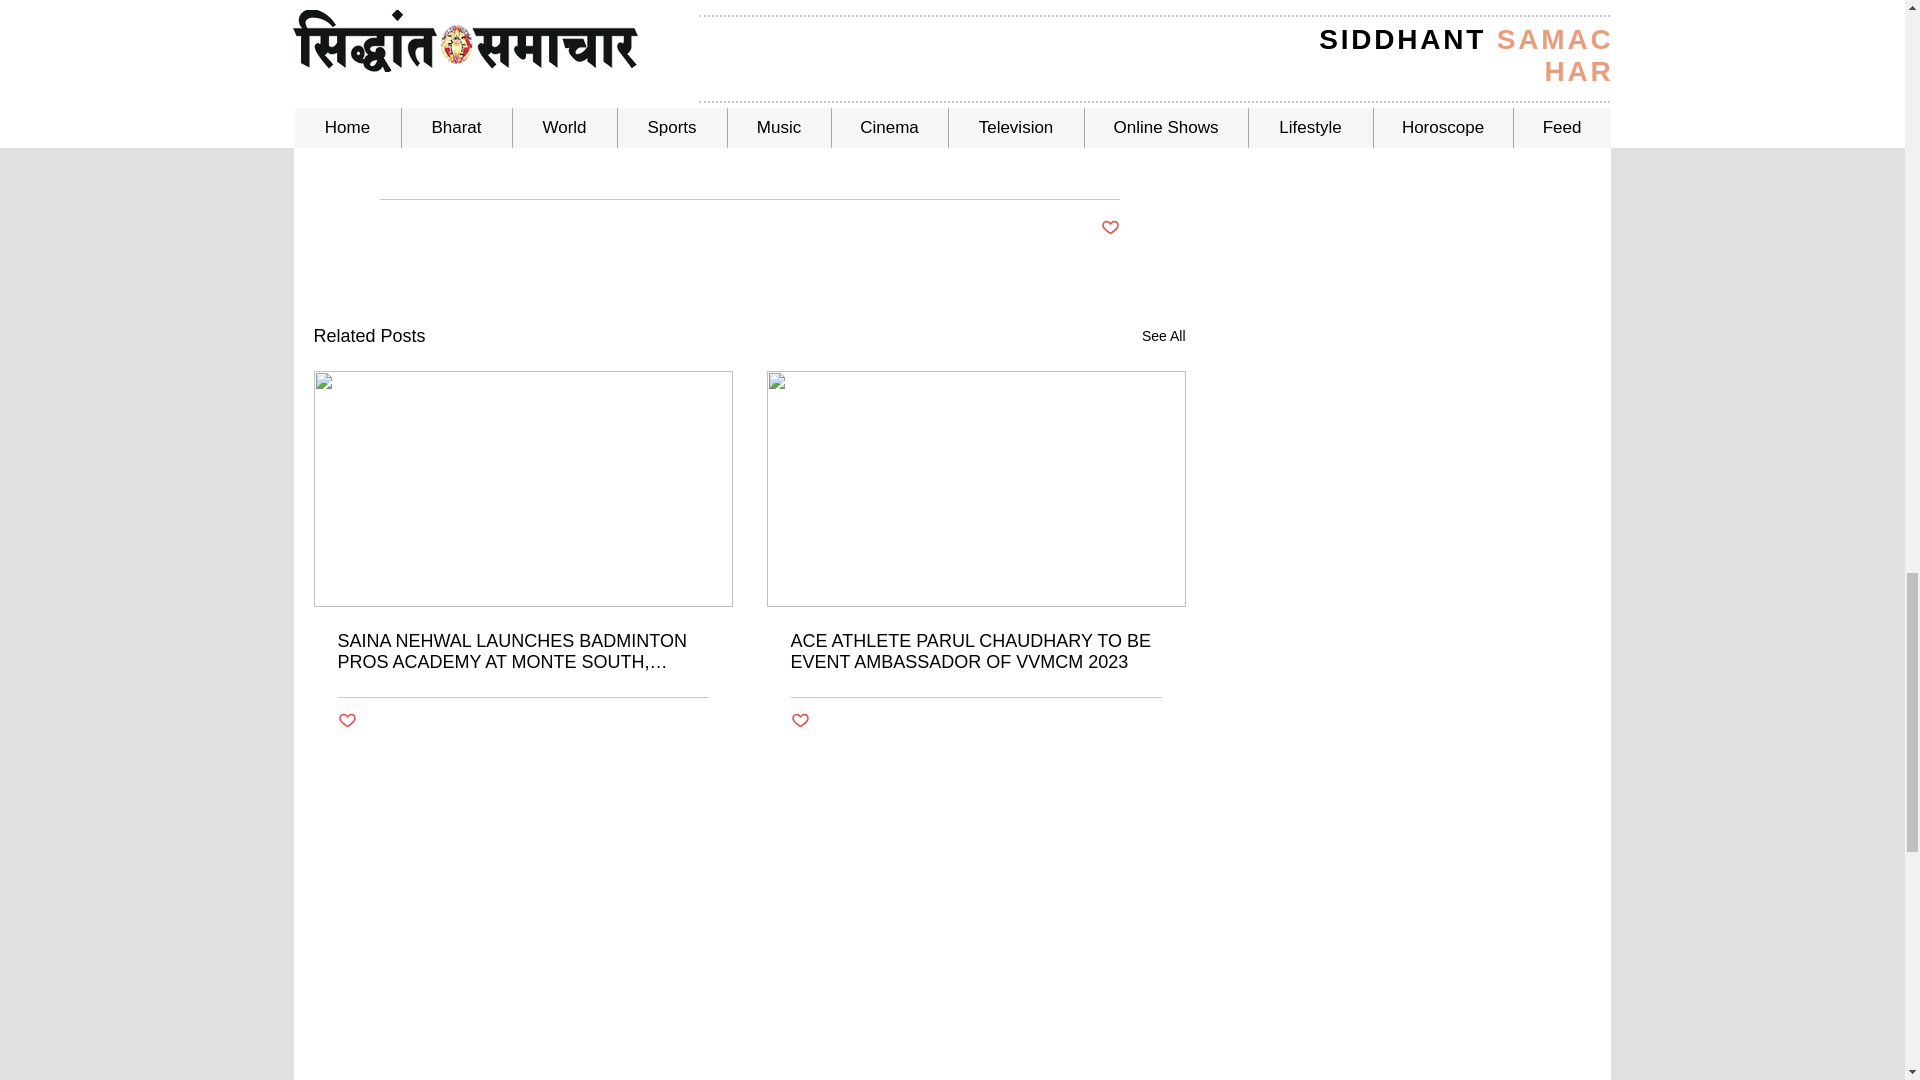  Describe the element at coordinates (1110, 228) in the screenshot. I see `Post not marked as liked` at that location.